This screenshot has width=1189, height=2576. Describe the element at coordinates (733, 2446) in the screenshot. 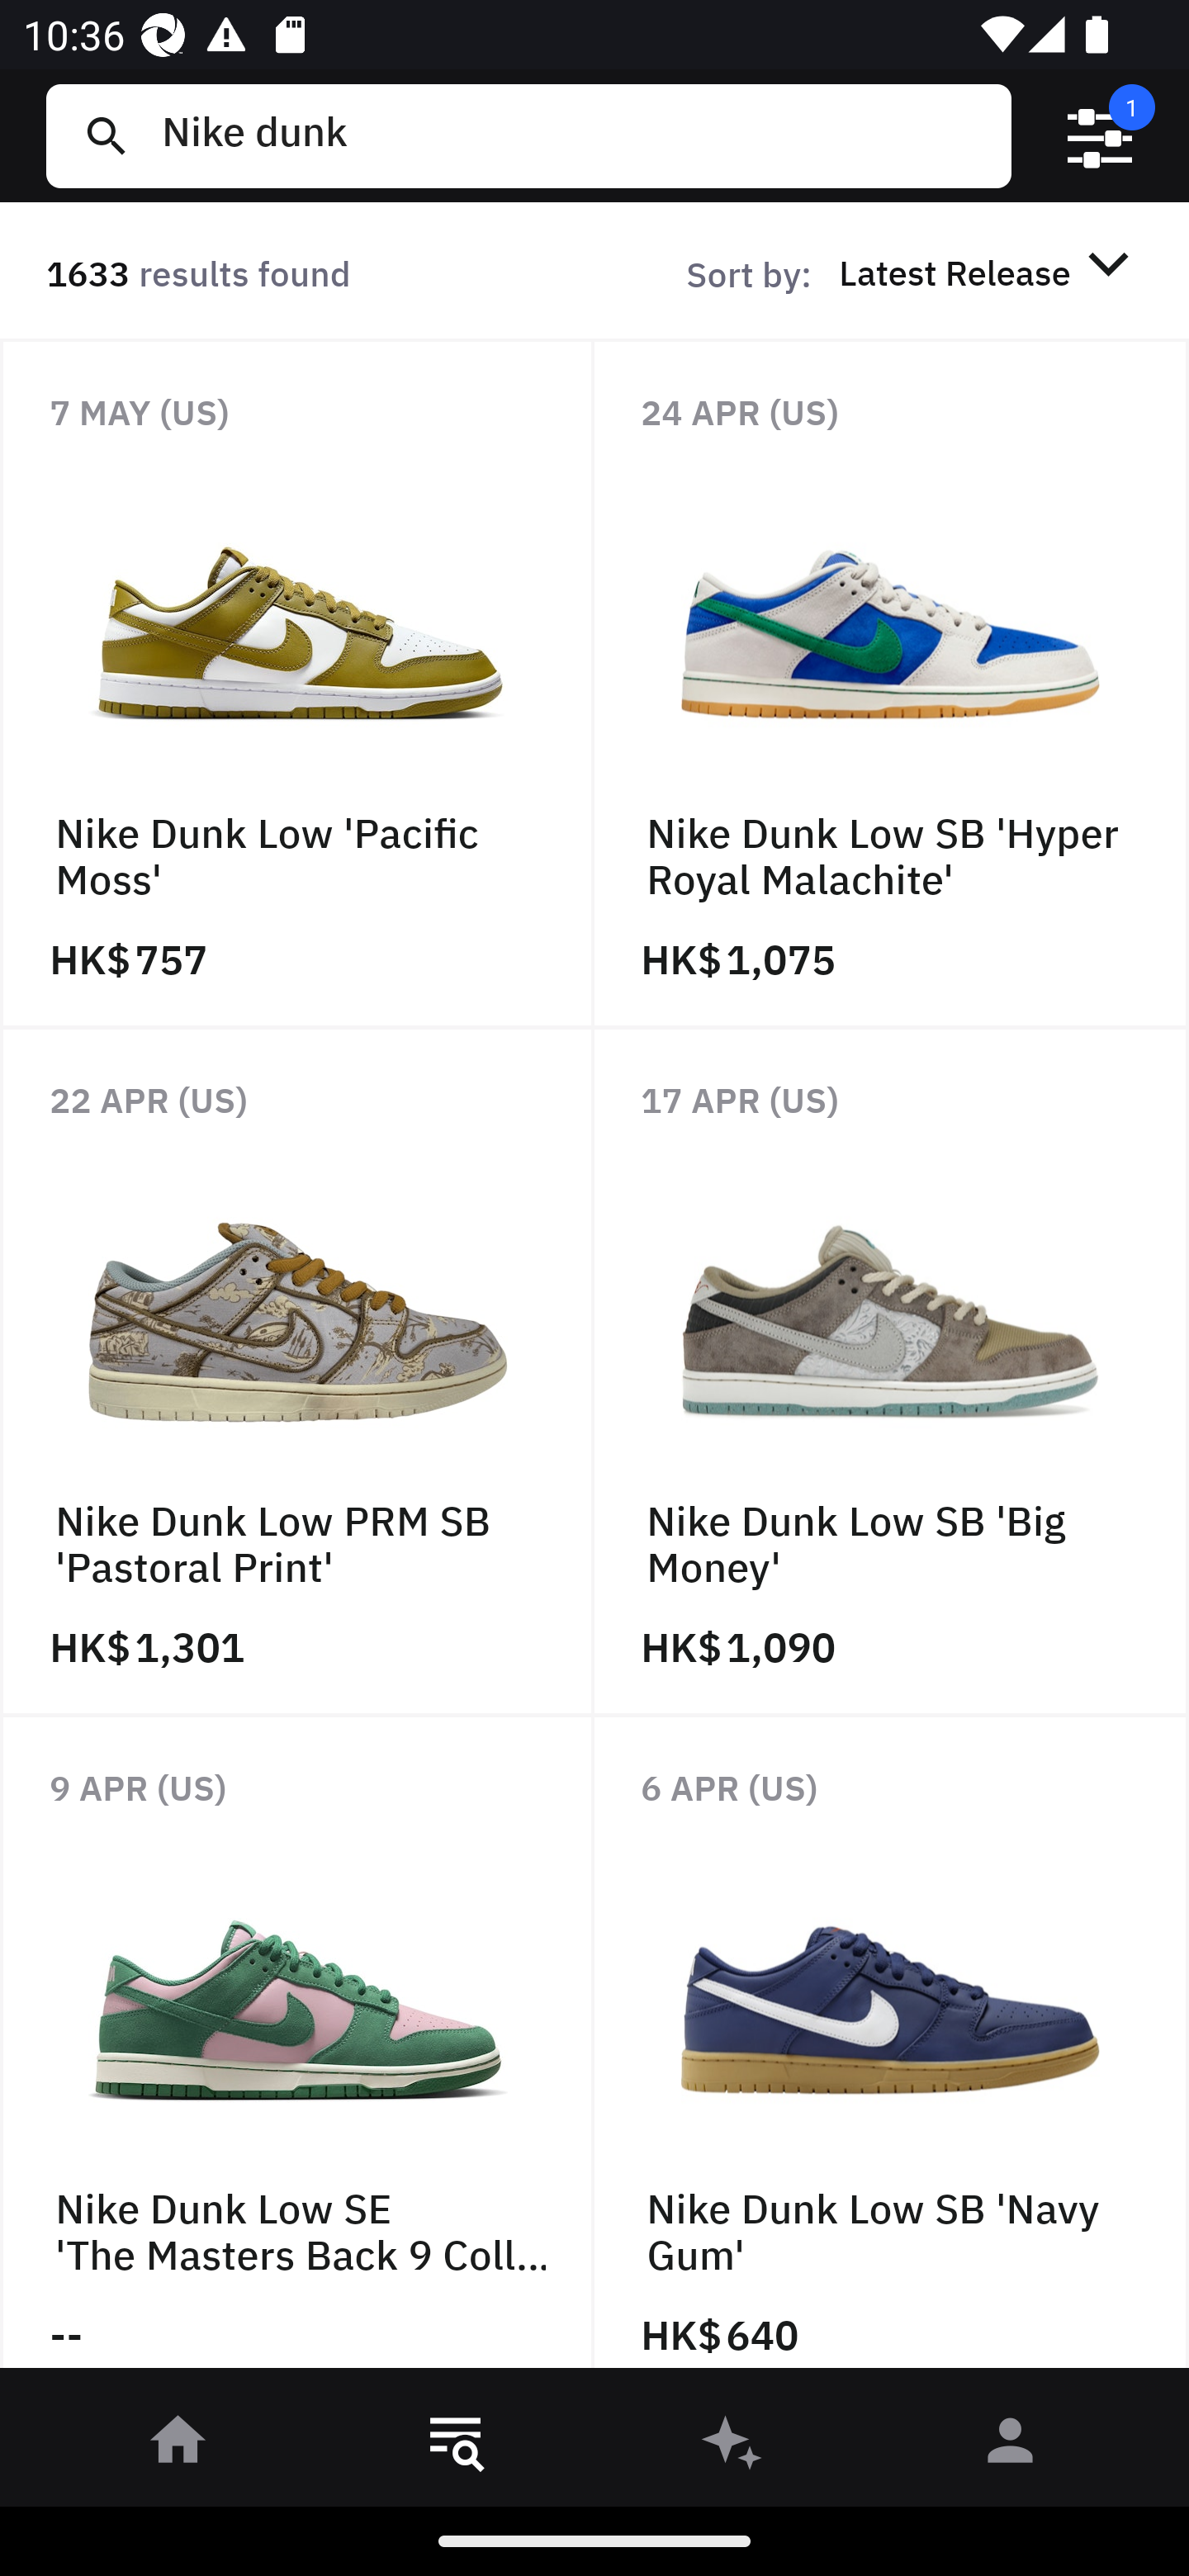

I see `󰫢` at that location.